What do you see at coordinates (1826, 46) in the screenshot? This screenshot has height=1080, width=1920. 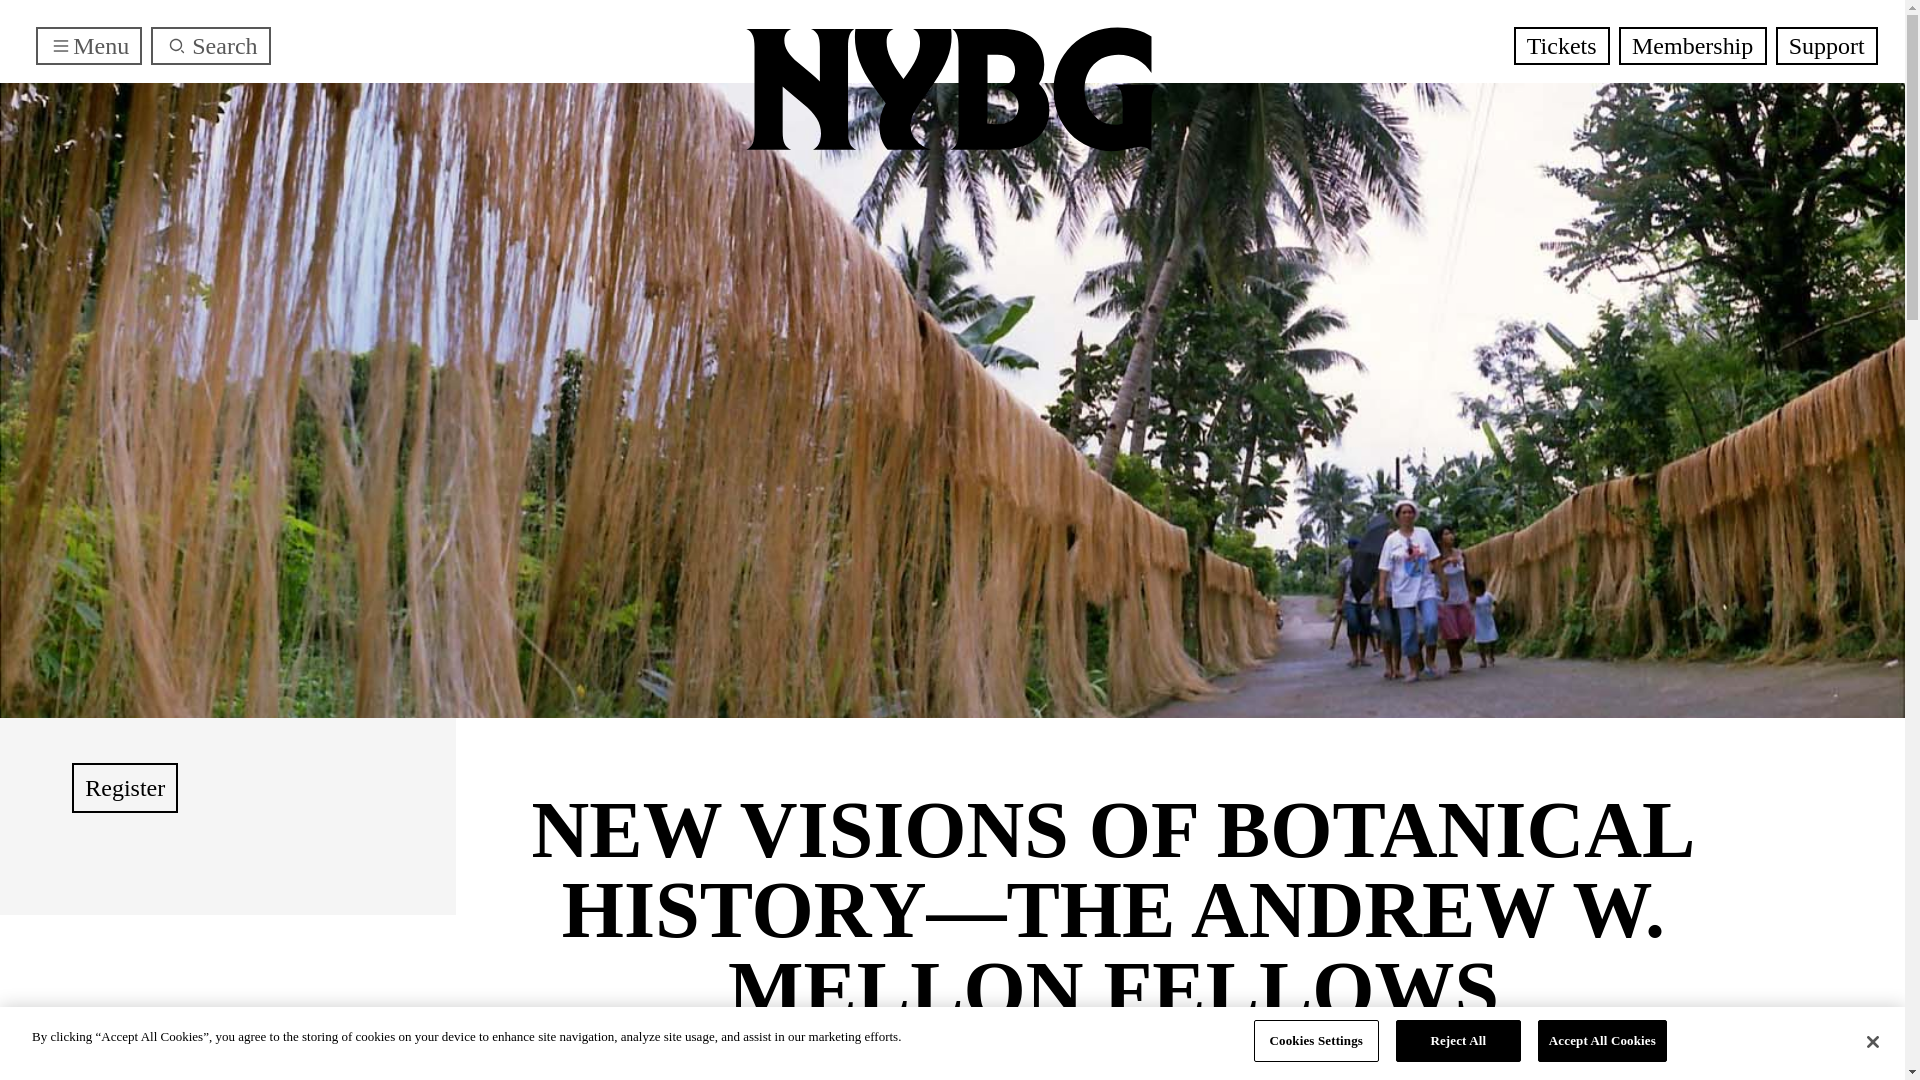 I see `Support` at bounding box center [1826, 46].